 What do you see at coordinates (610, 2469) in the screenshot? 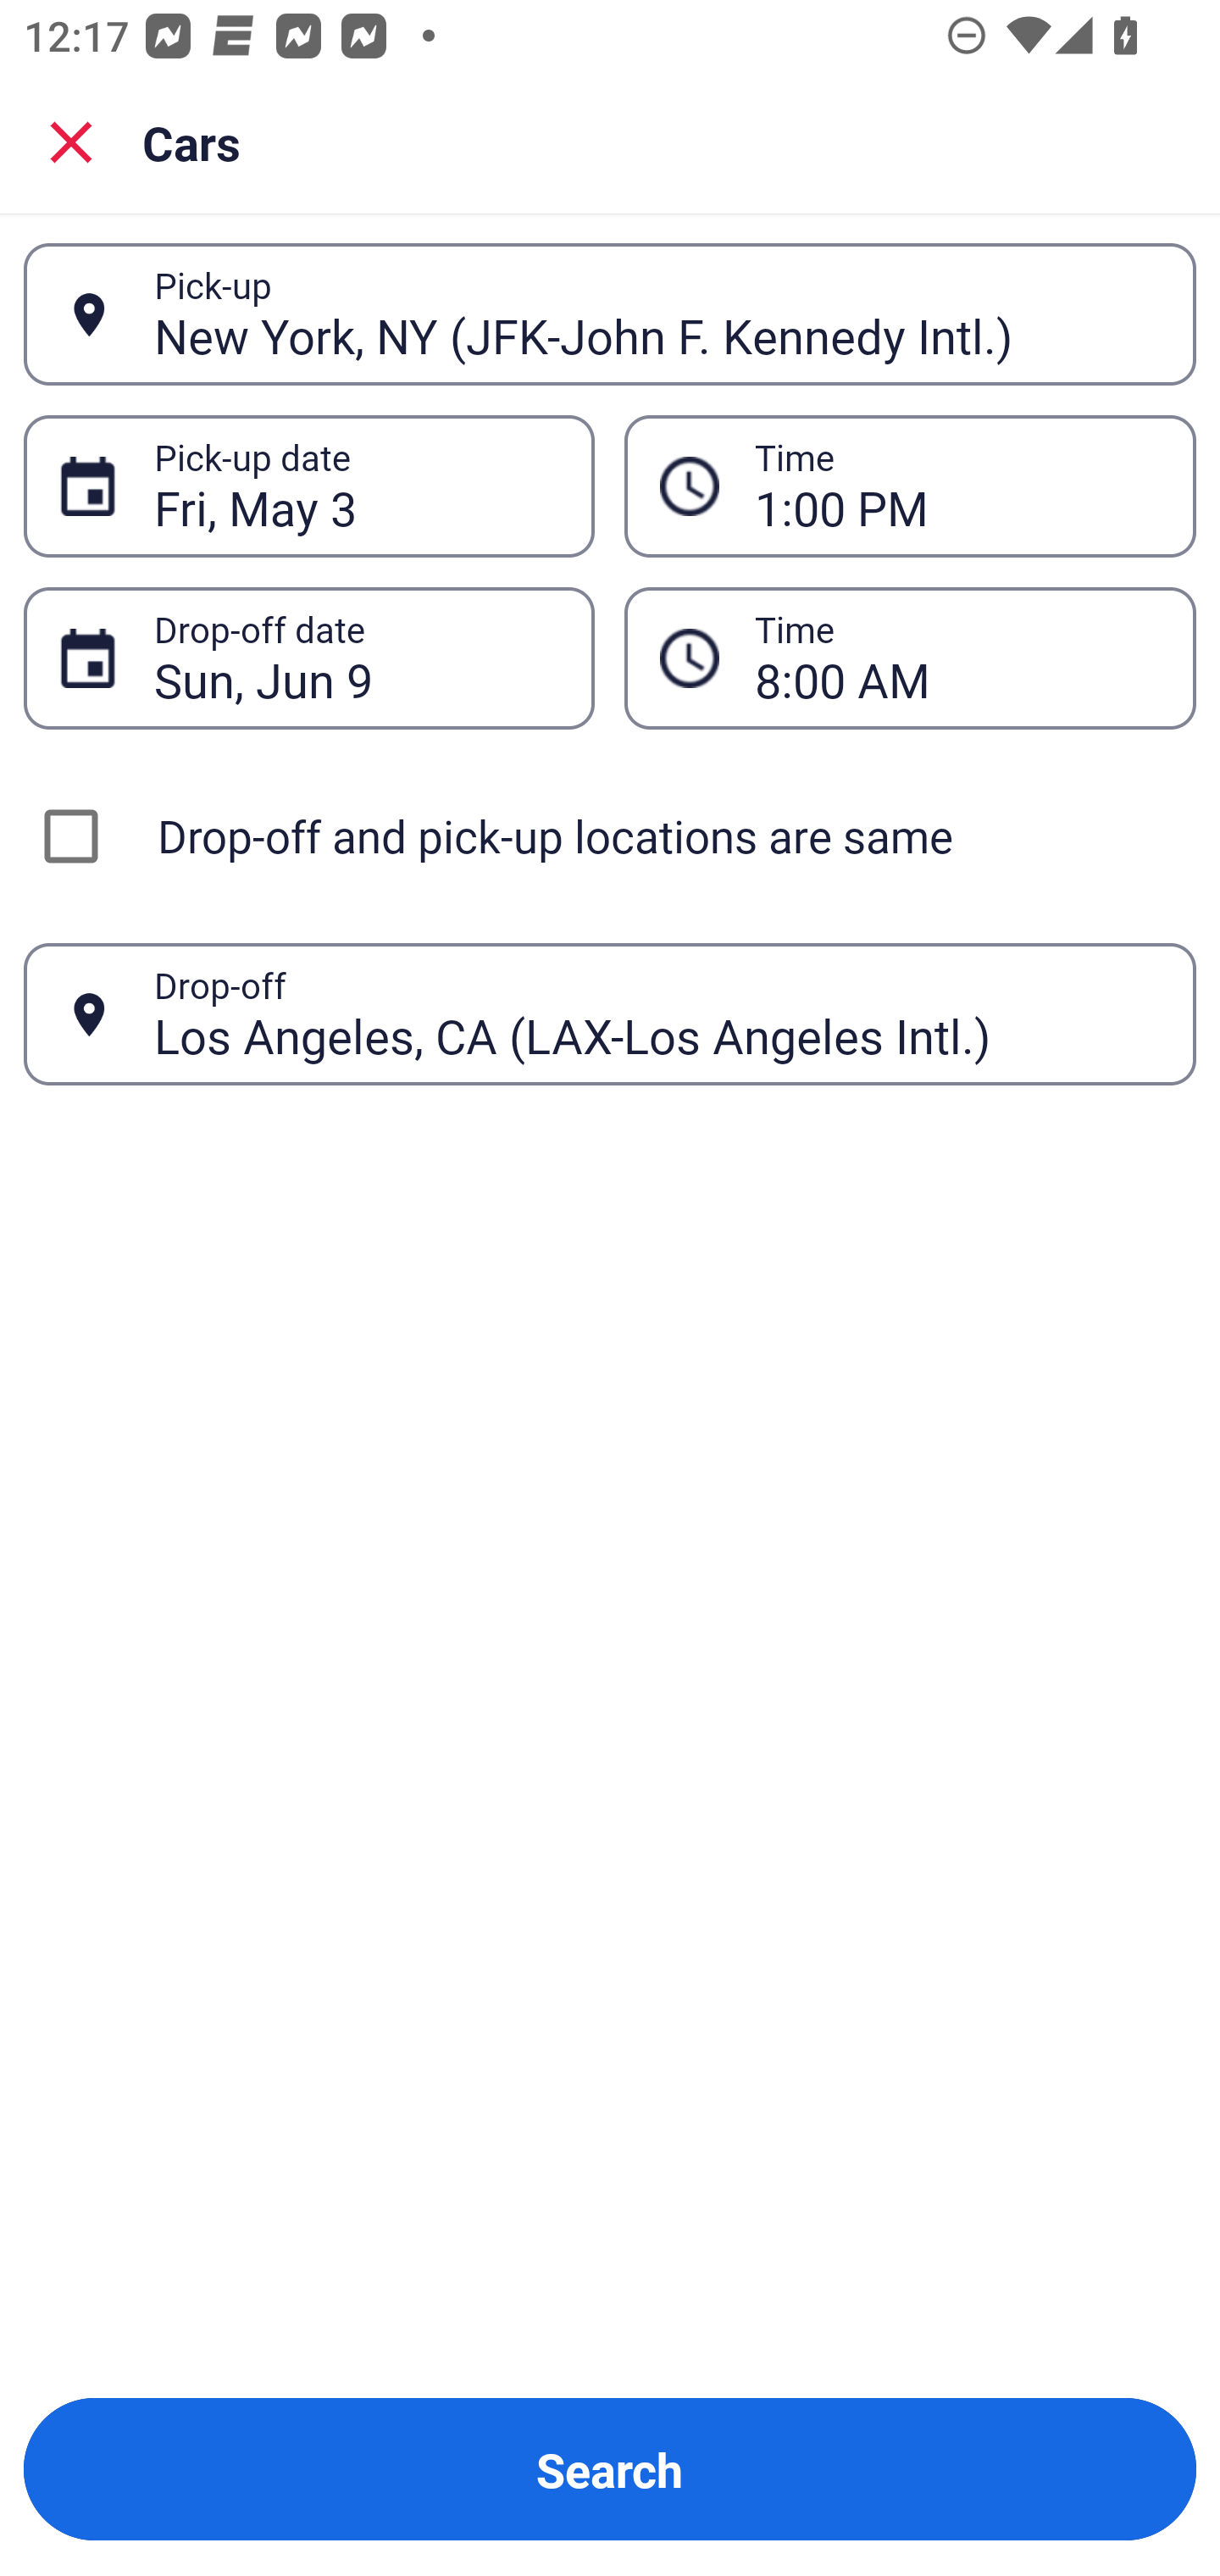
I see `Search Button Search` at bounding box center [610, 2469].